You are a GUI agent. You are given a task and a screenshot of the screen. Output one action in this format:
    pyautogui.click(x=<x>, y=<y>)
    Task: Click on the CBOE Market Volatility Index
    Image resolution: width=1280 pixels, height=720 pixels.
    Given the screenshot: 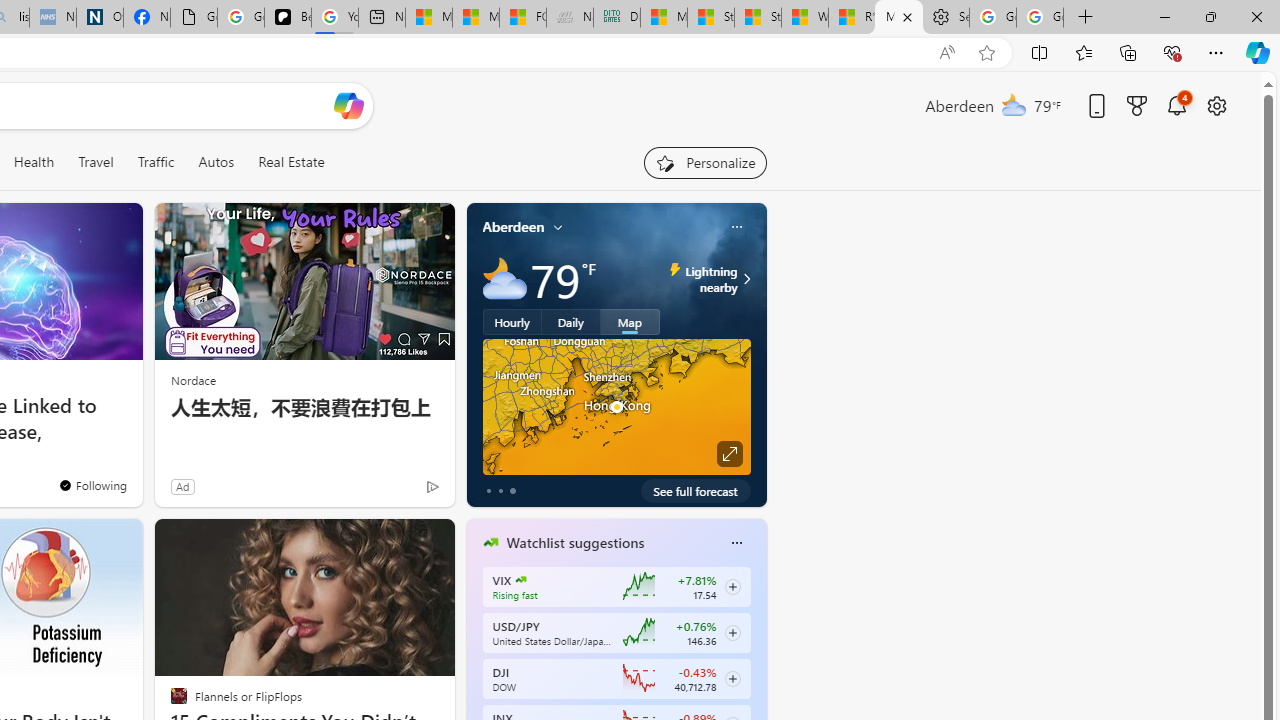 What is the action you would take?
    pyautogui.click(x=520, y=580)
    